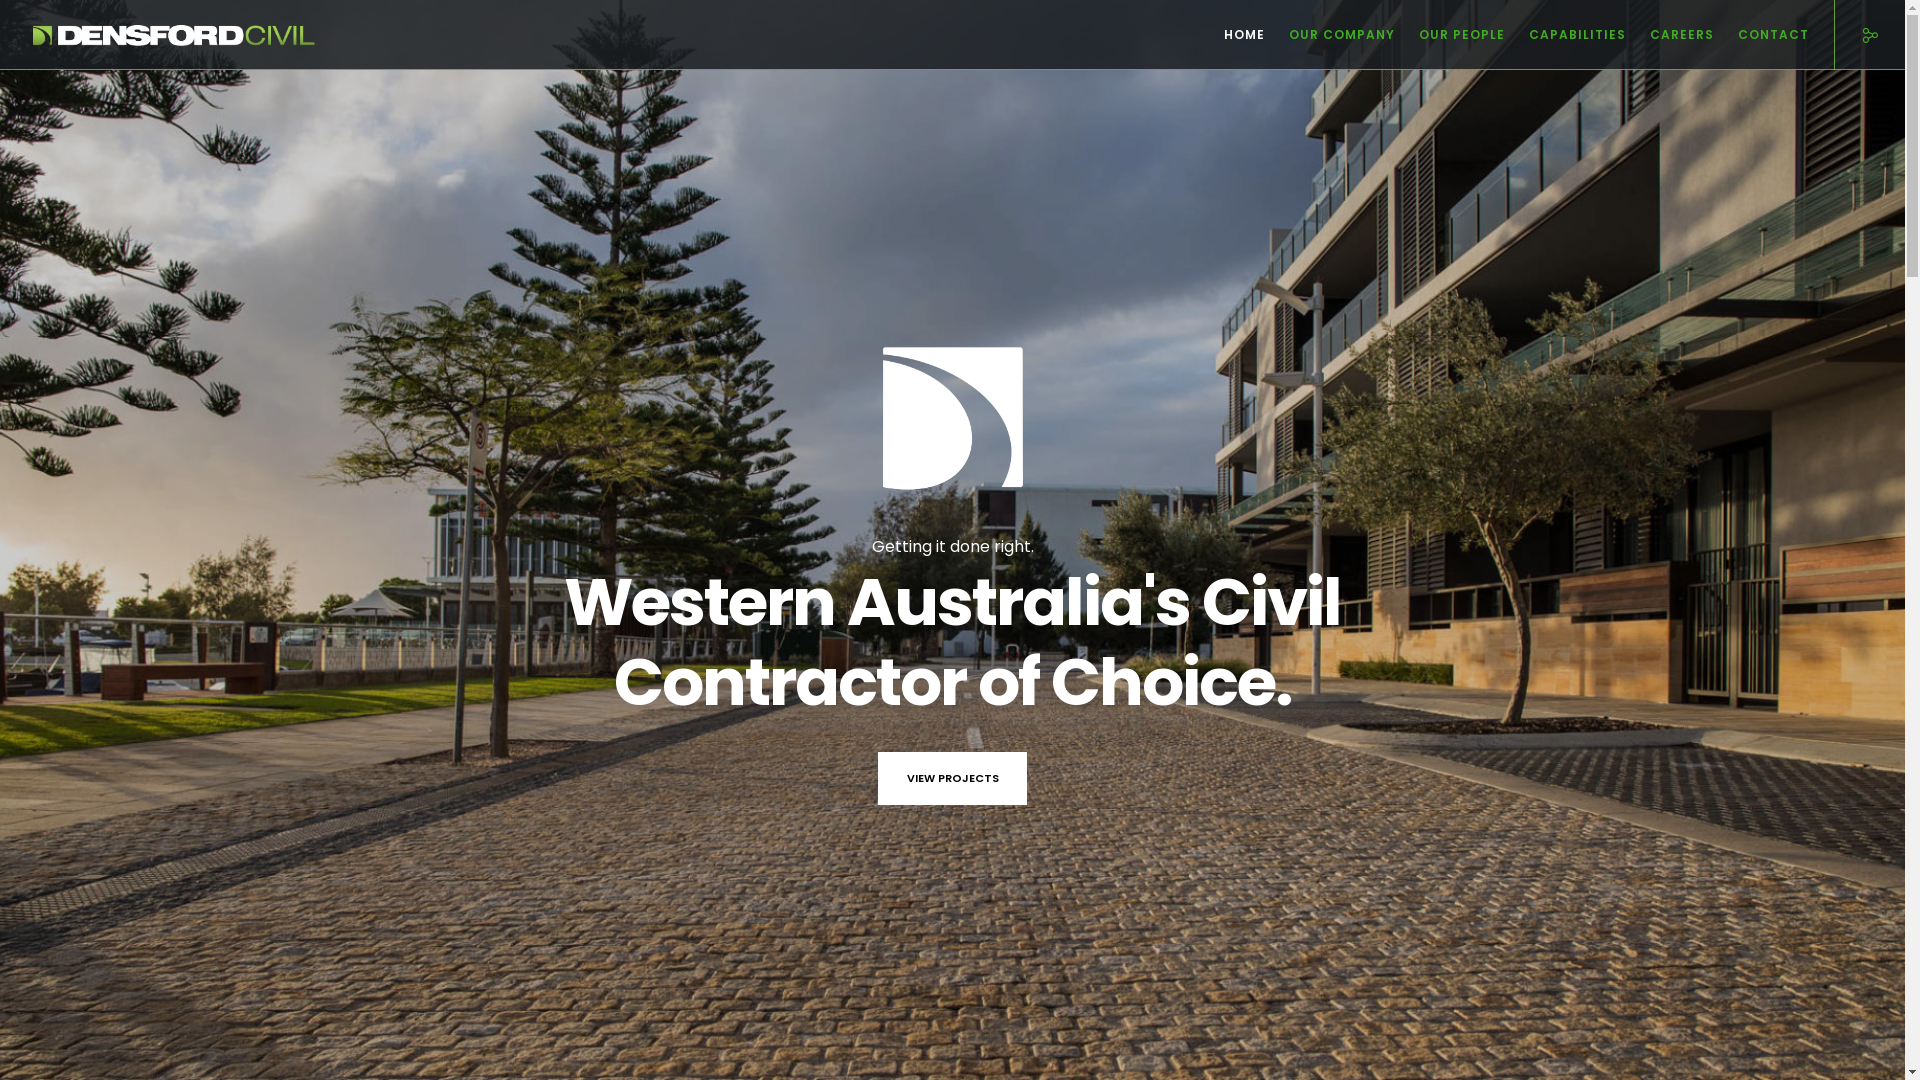 The image size is (1920, 1080). I want to click on OUR PEOPLE, so click(1450, 35).